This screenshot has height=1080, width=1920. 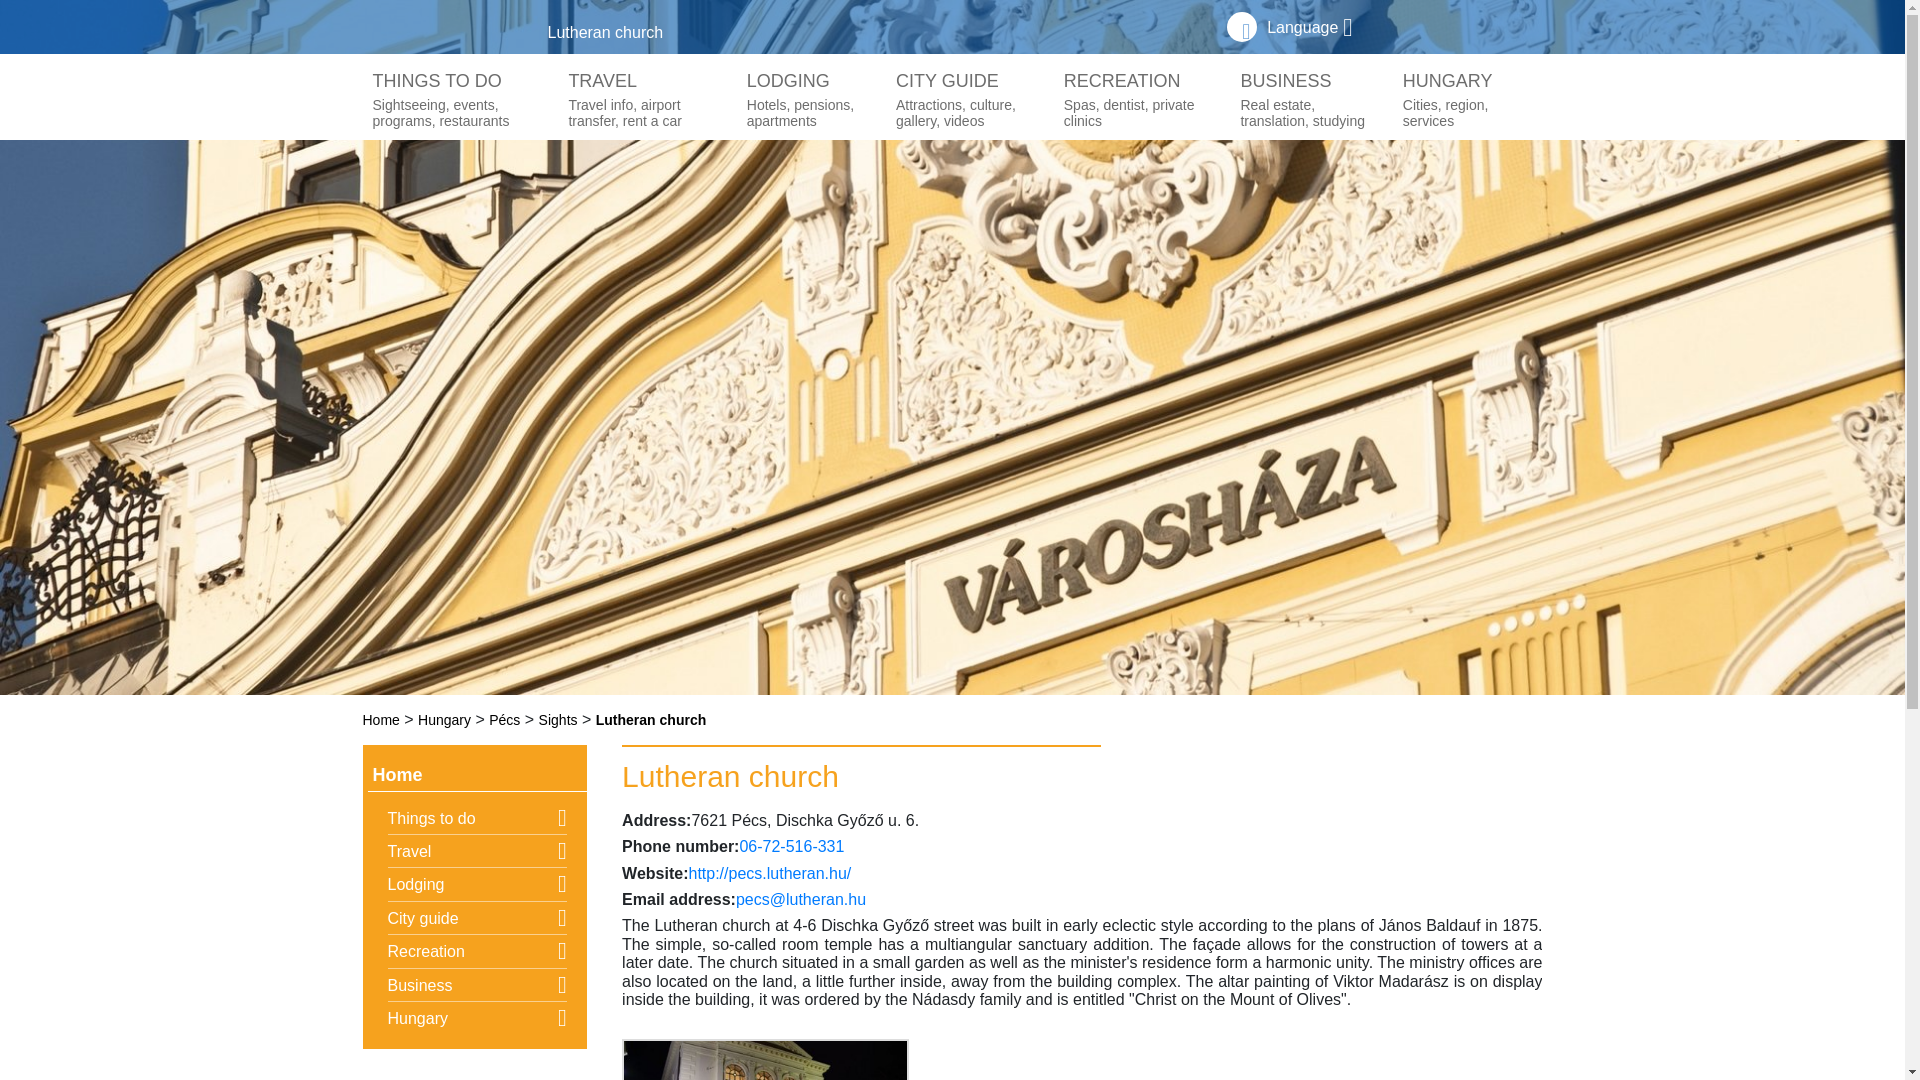 What do you see at coordinates (380, 719) in the screenshot?
I see `Hungary` at bounding box center [380, 719].